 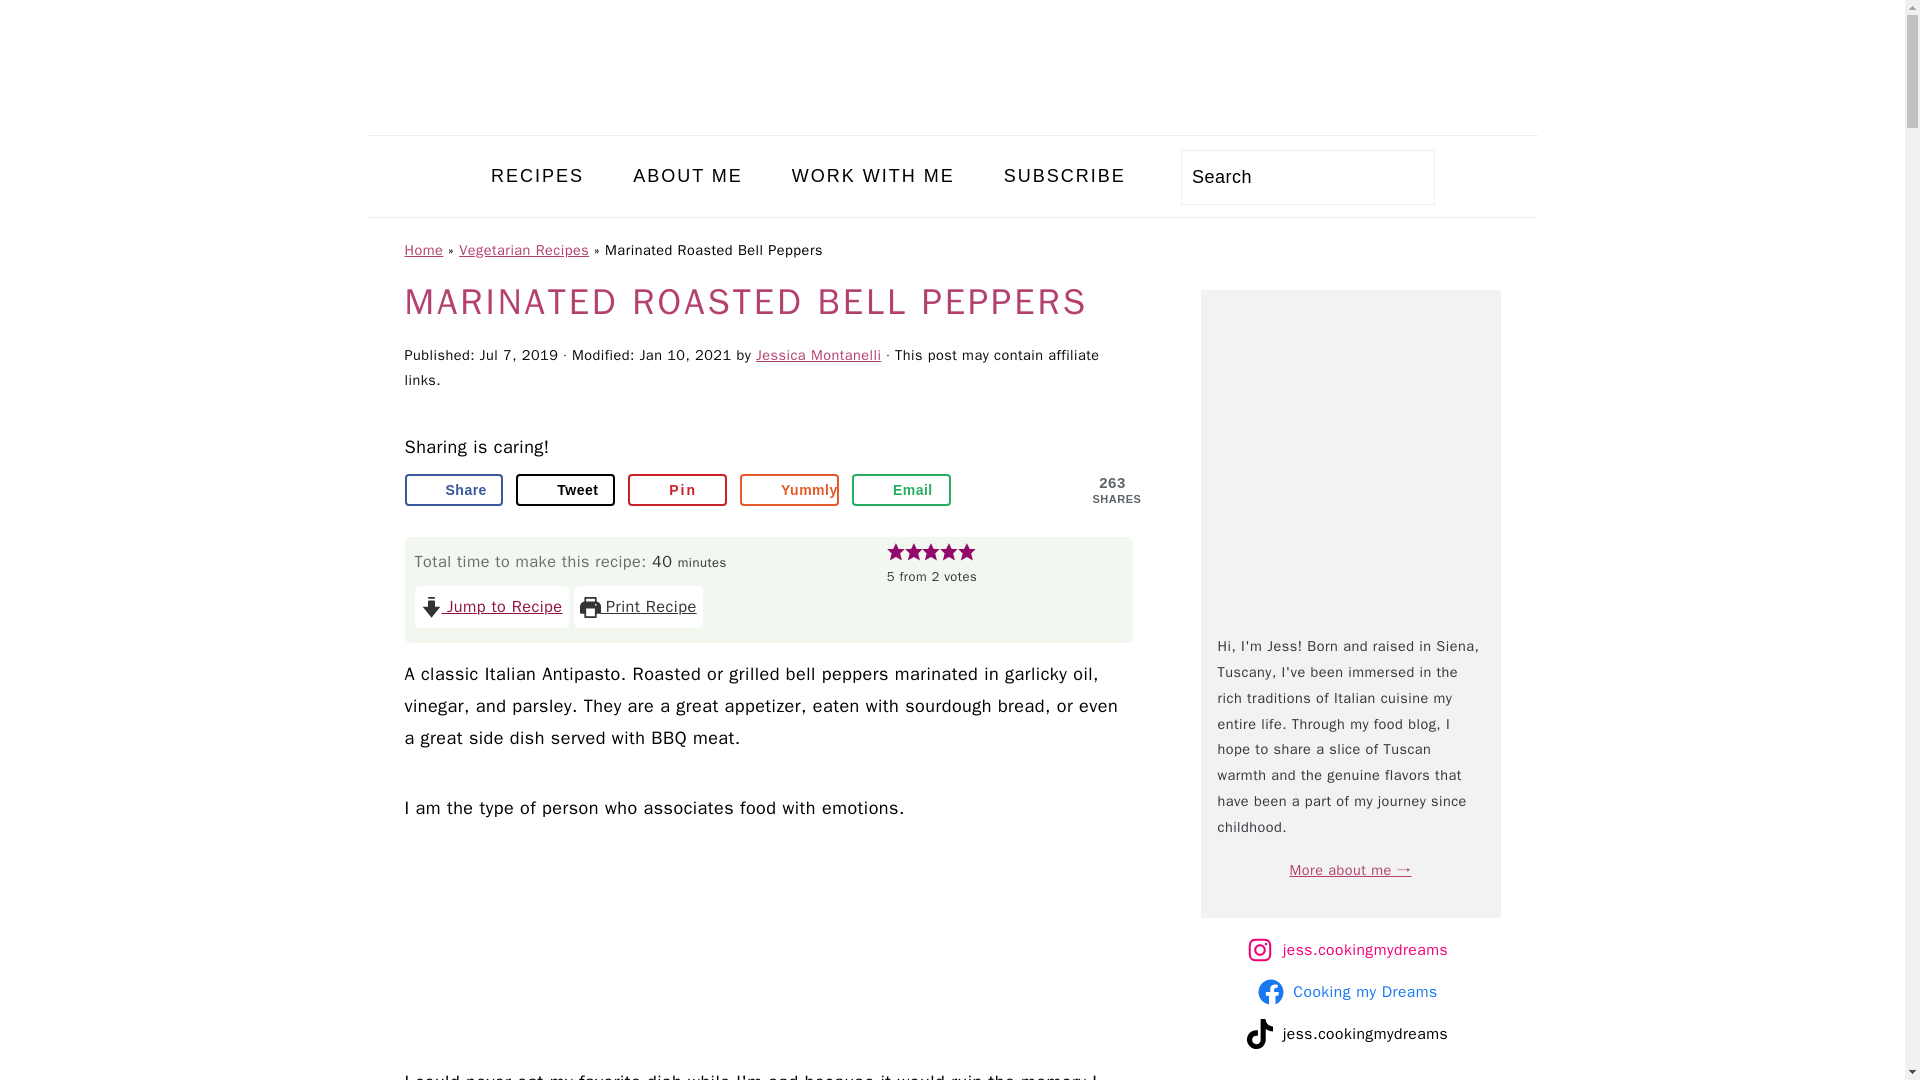 I want to click on Cooking My Dreams, so click(x=952, y=118).